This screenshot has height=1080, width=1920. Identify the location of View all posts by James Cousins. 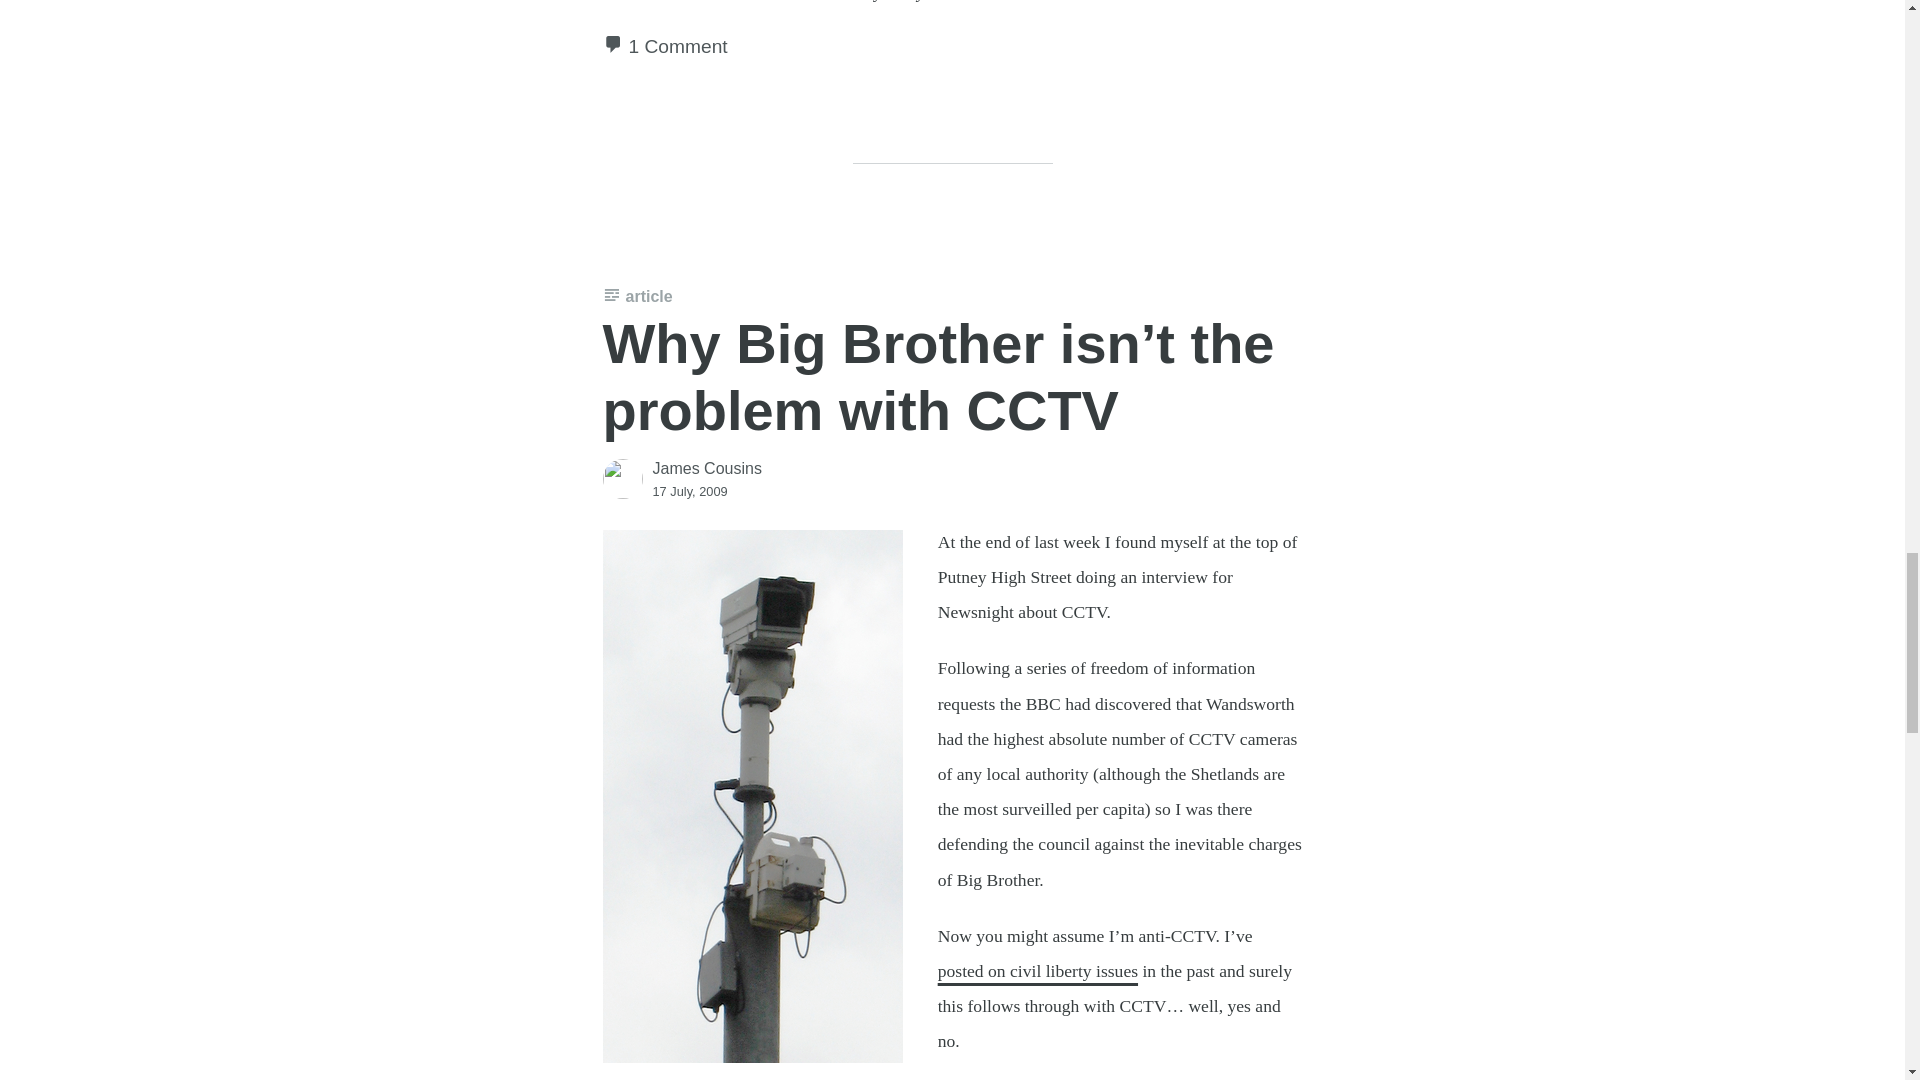
(706, 468).